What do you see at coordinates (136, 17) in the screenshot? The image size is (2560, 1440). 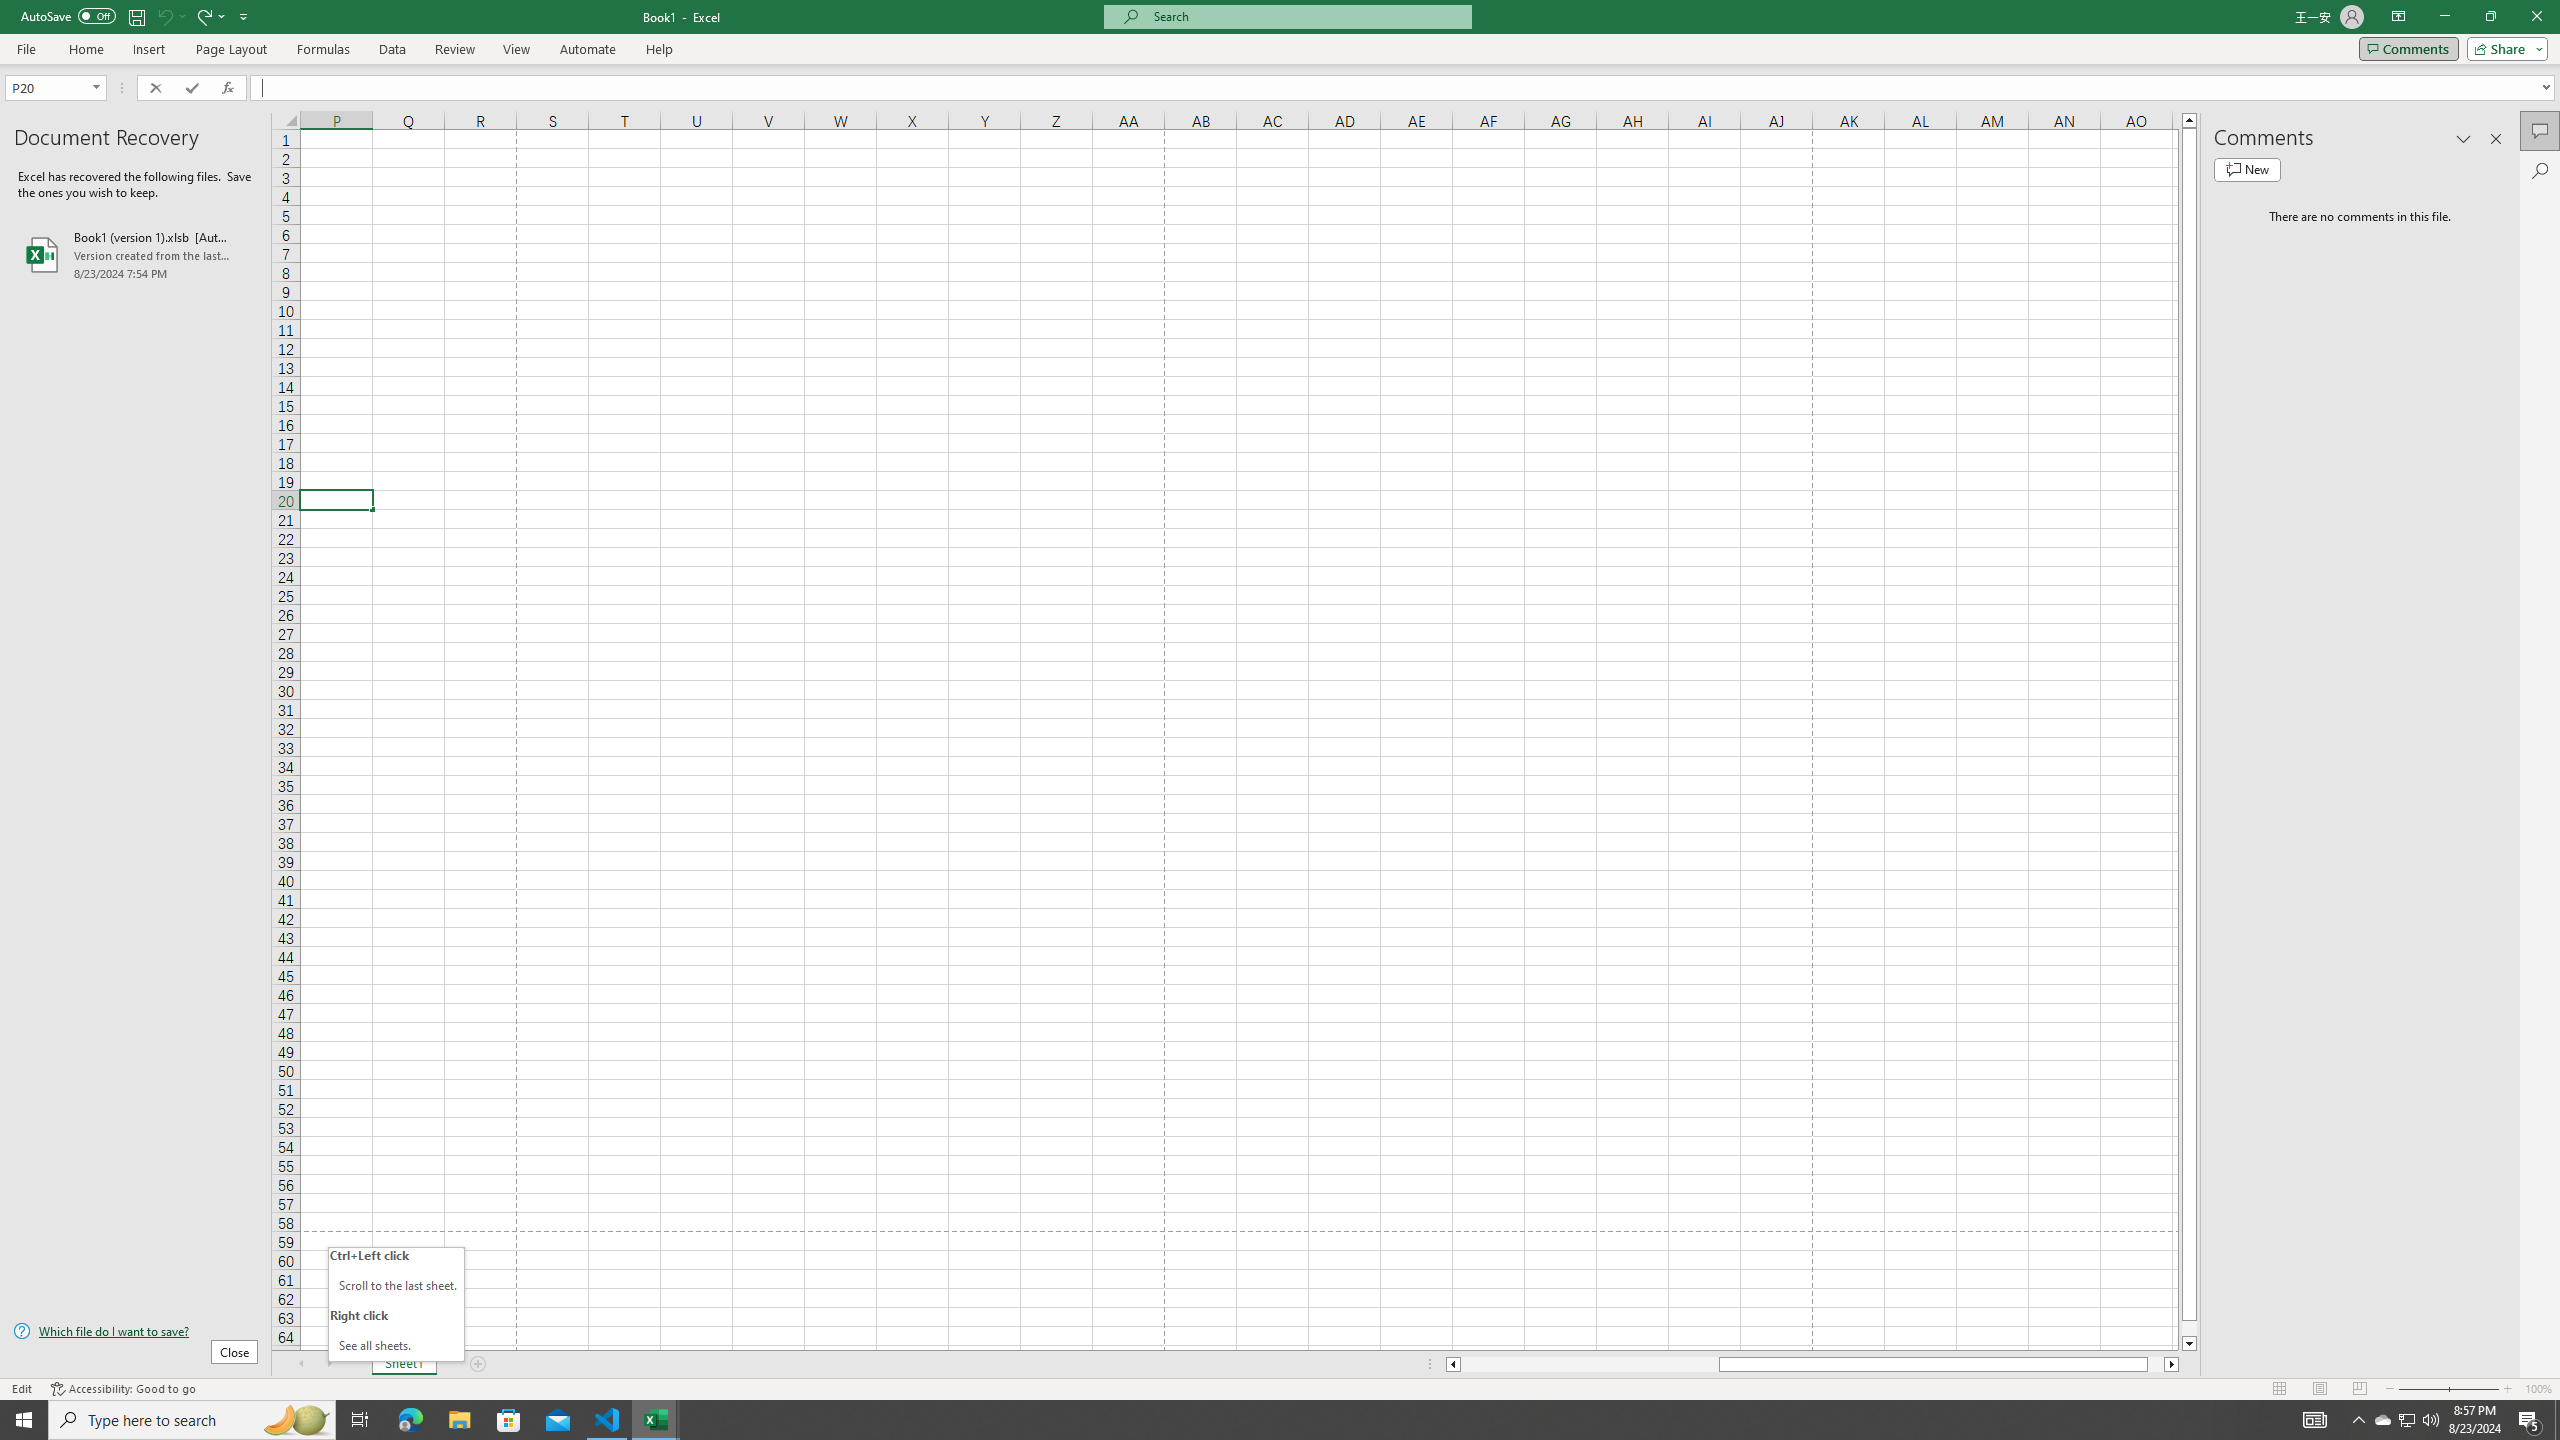 I see `Quick Access Toolbar` at bounding box center [136, 17].